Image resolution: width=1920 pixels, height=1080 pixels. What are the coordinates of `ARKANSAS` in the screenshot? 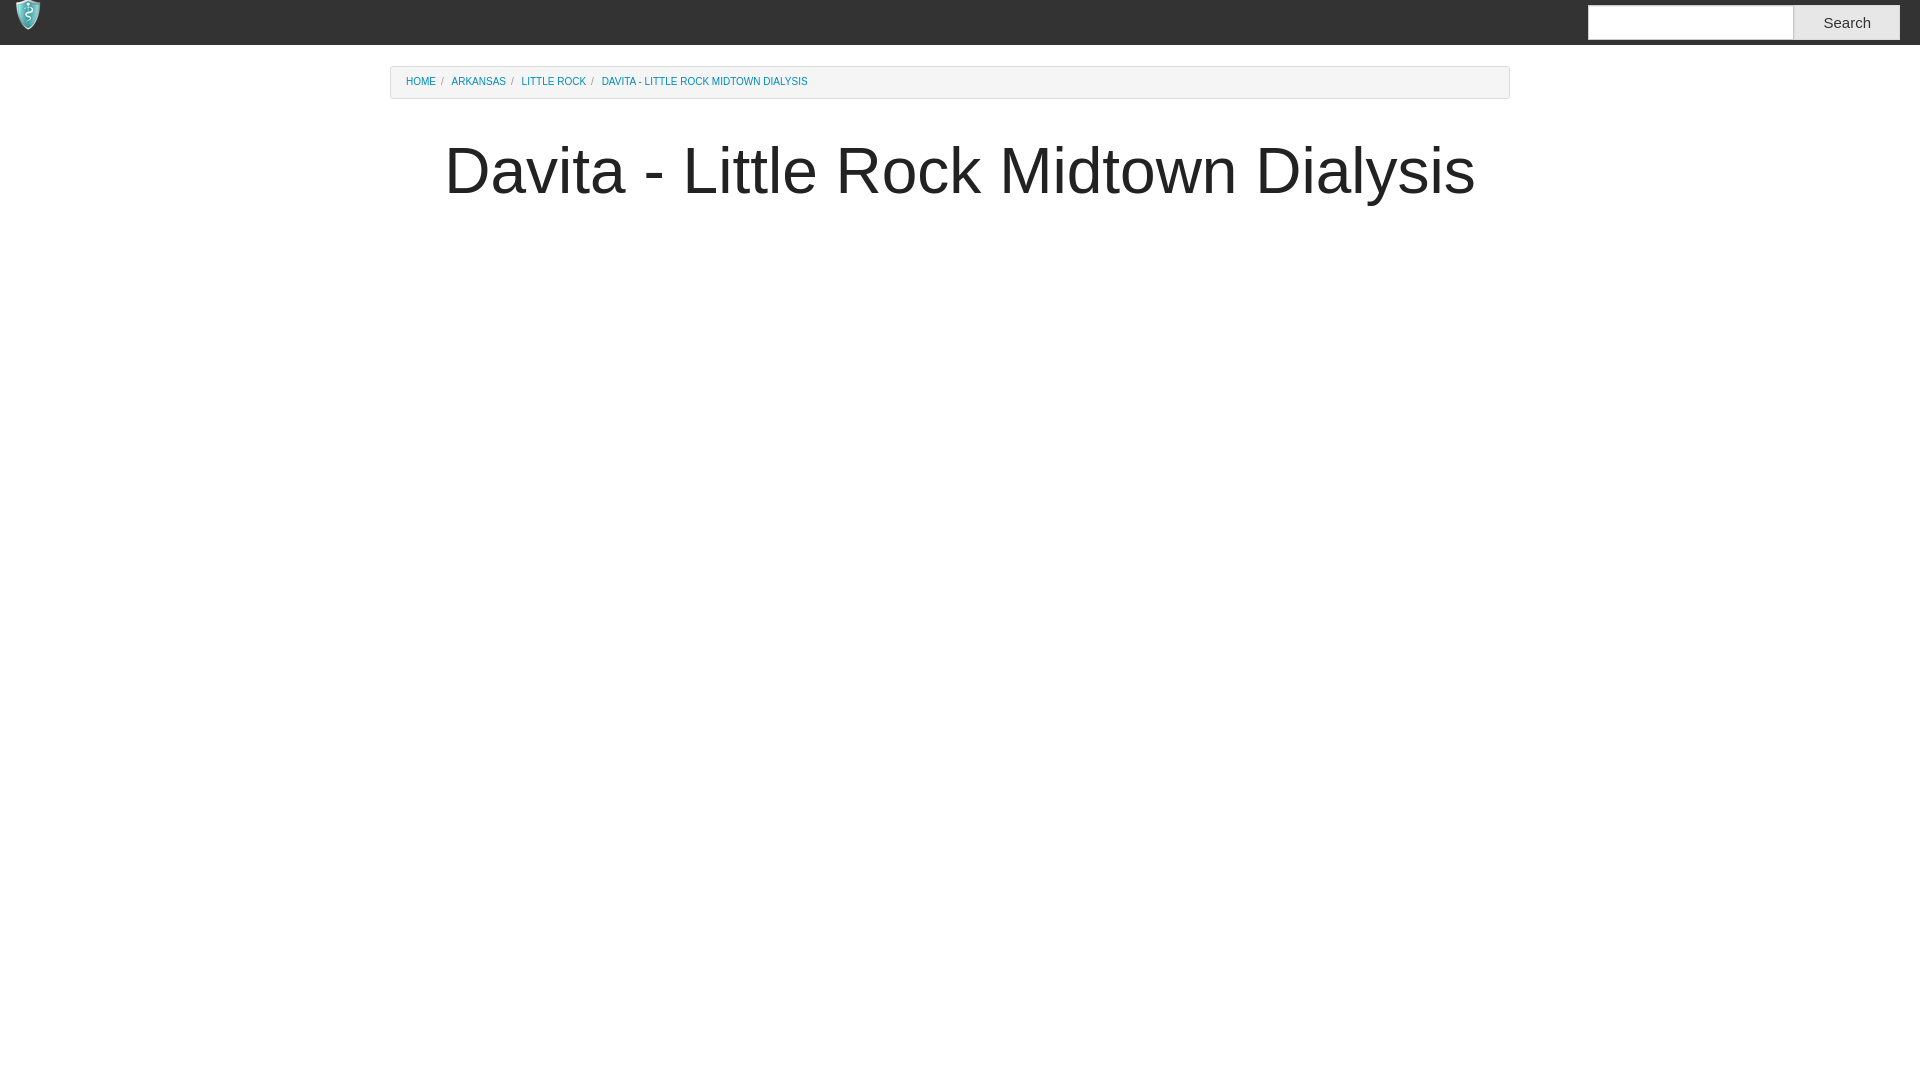 It's located at (478, 81).